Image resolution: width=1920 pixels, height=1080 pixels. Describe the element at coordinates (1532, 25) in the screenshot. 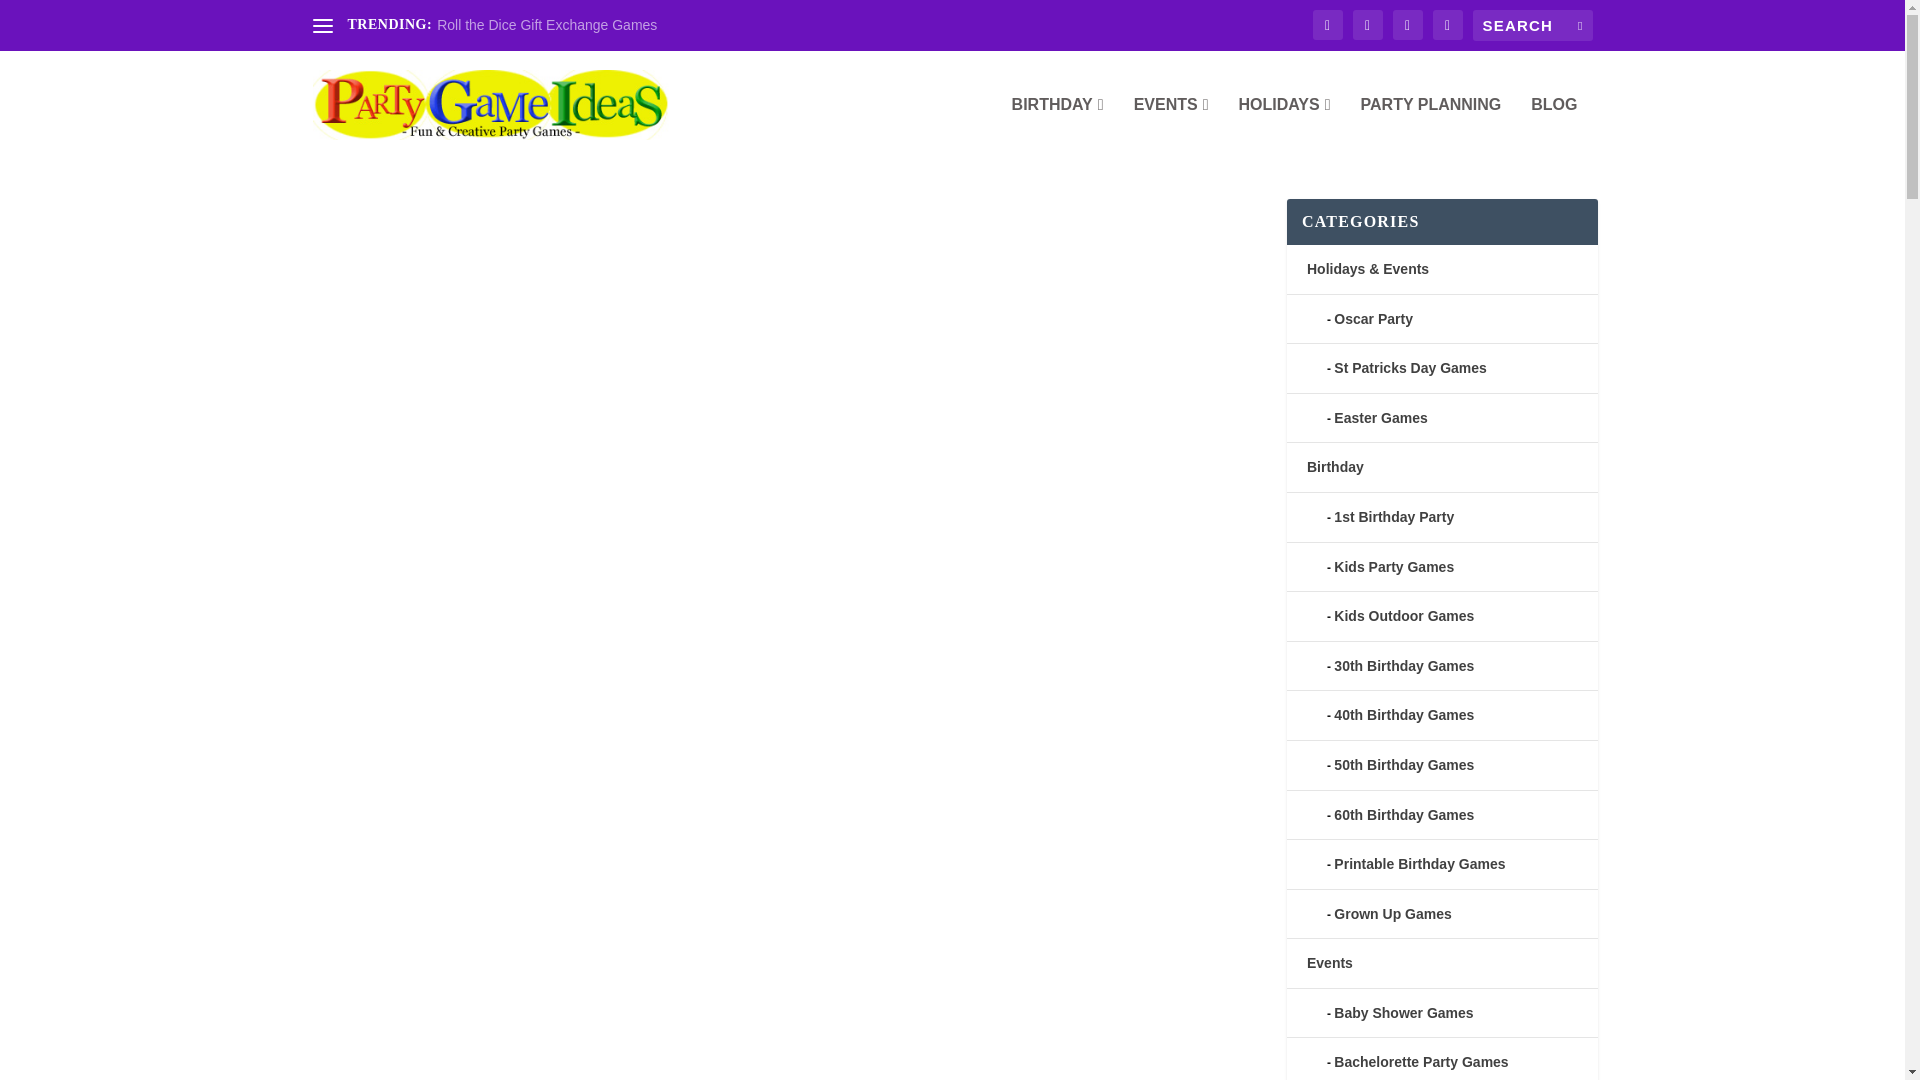

I see `Search for:` at that location.